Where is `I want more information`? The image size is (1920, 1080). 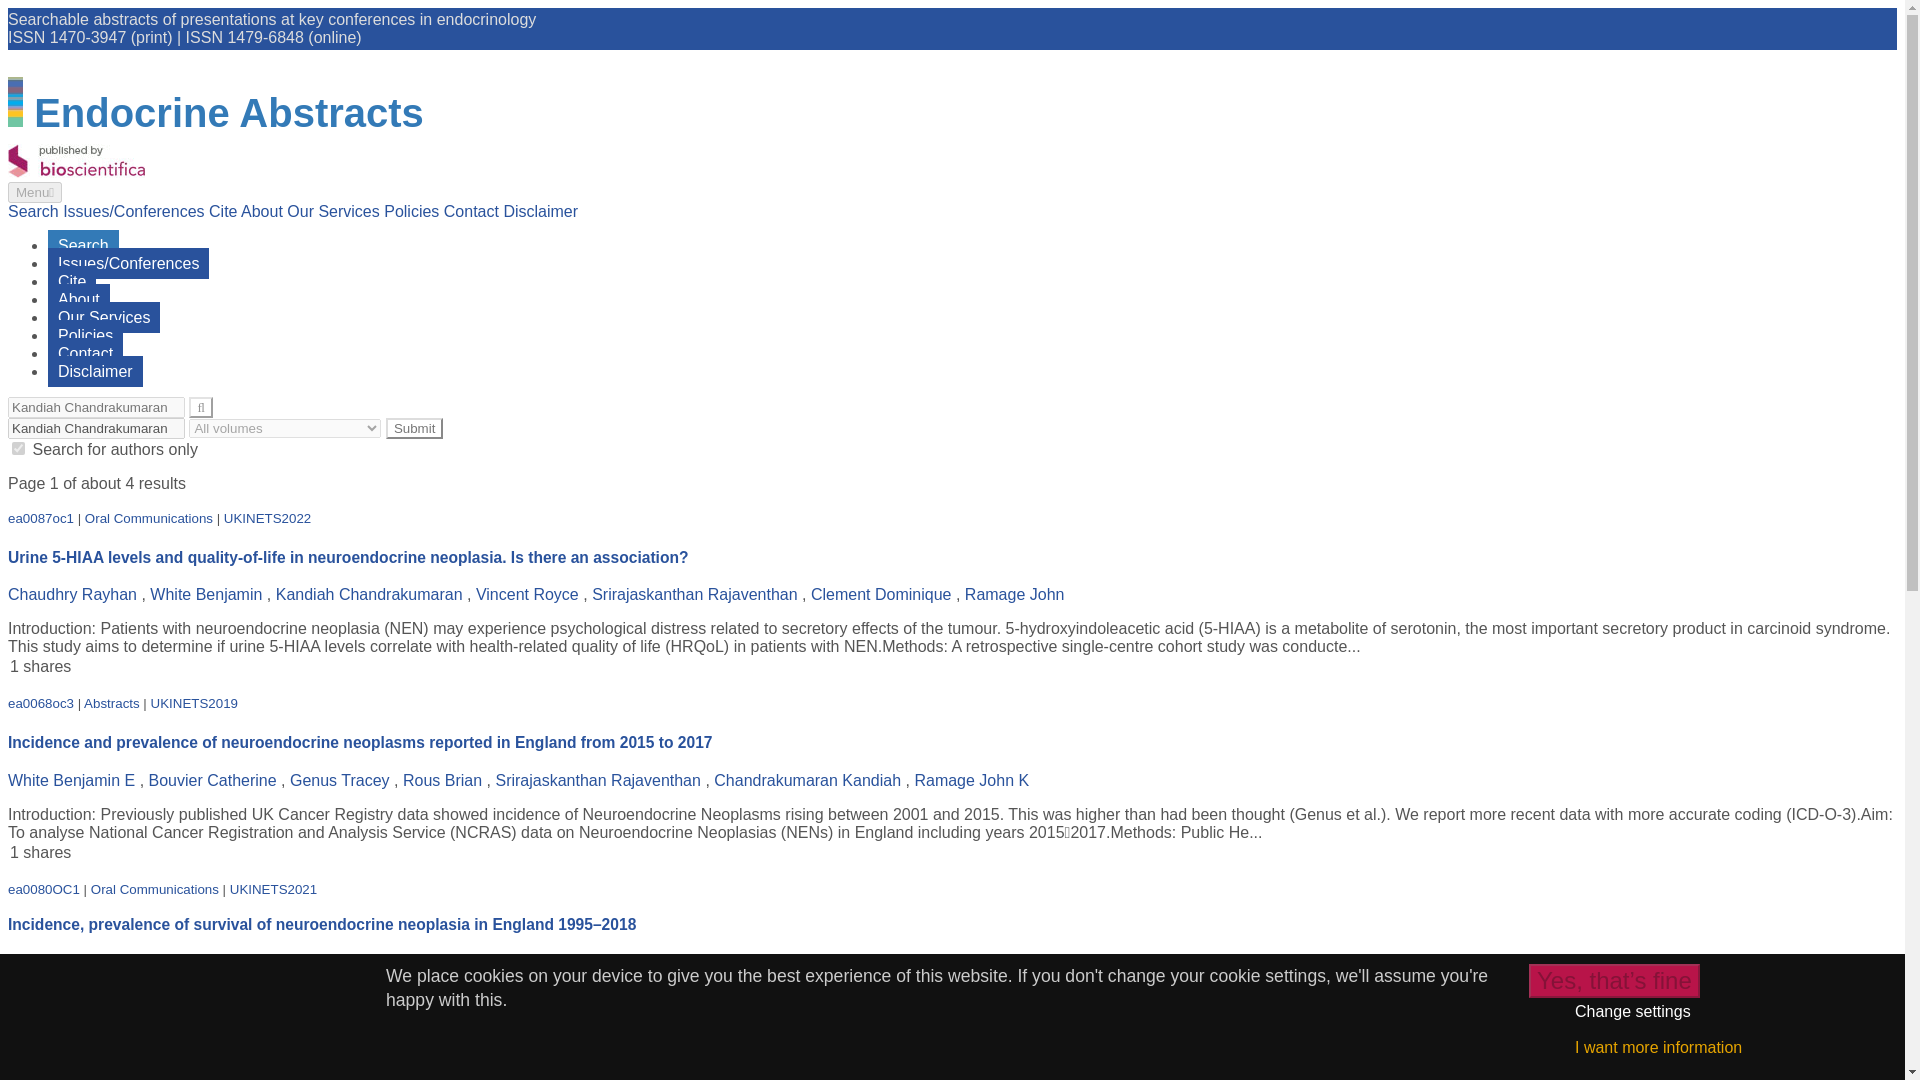 I want more information is located at coordinates (1658, 1047).